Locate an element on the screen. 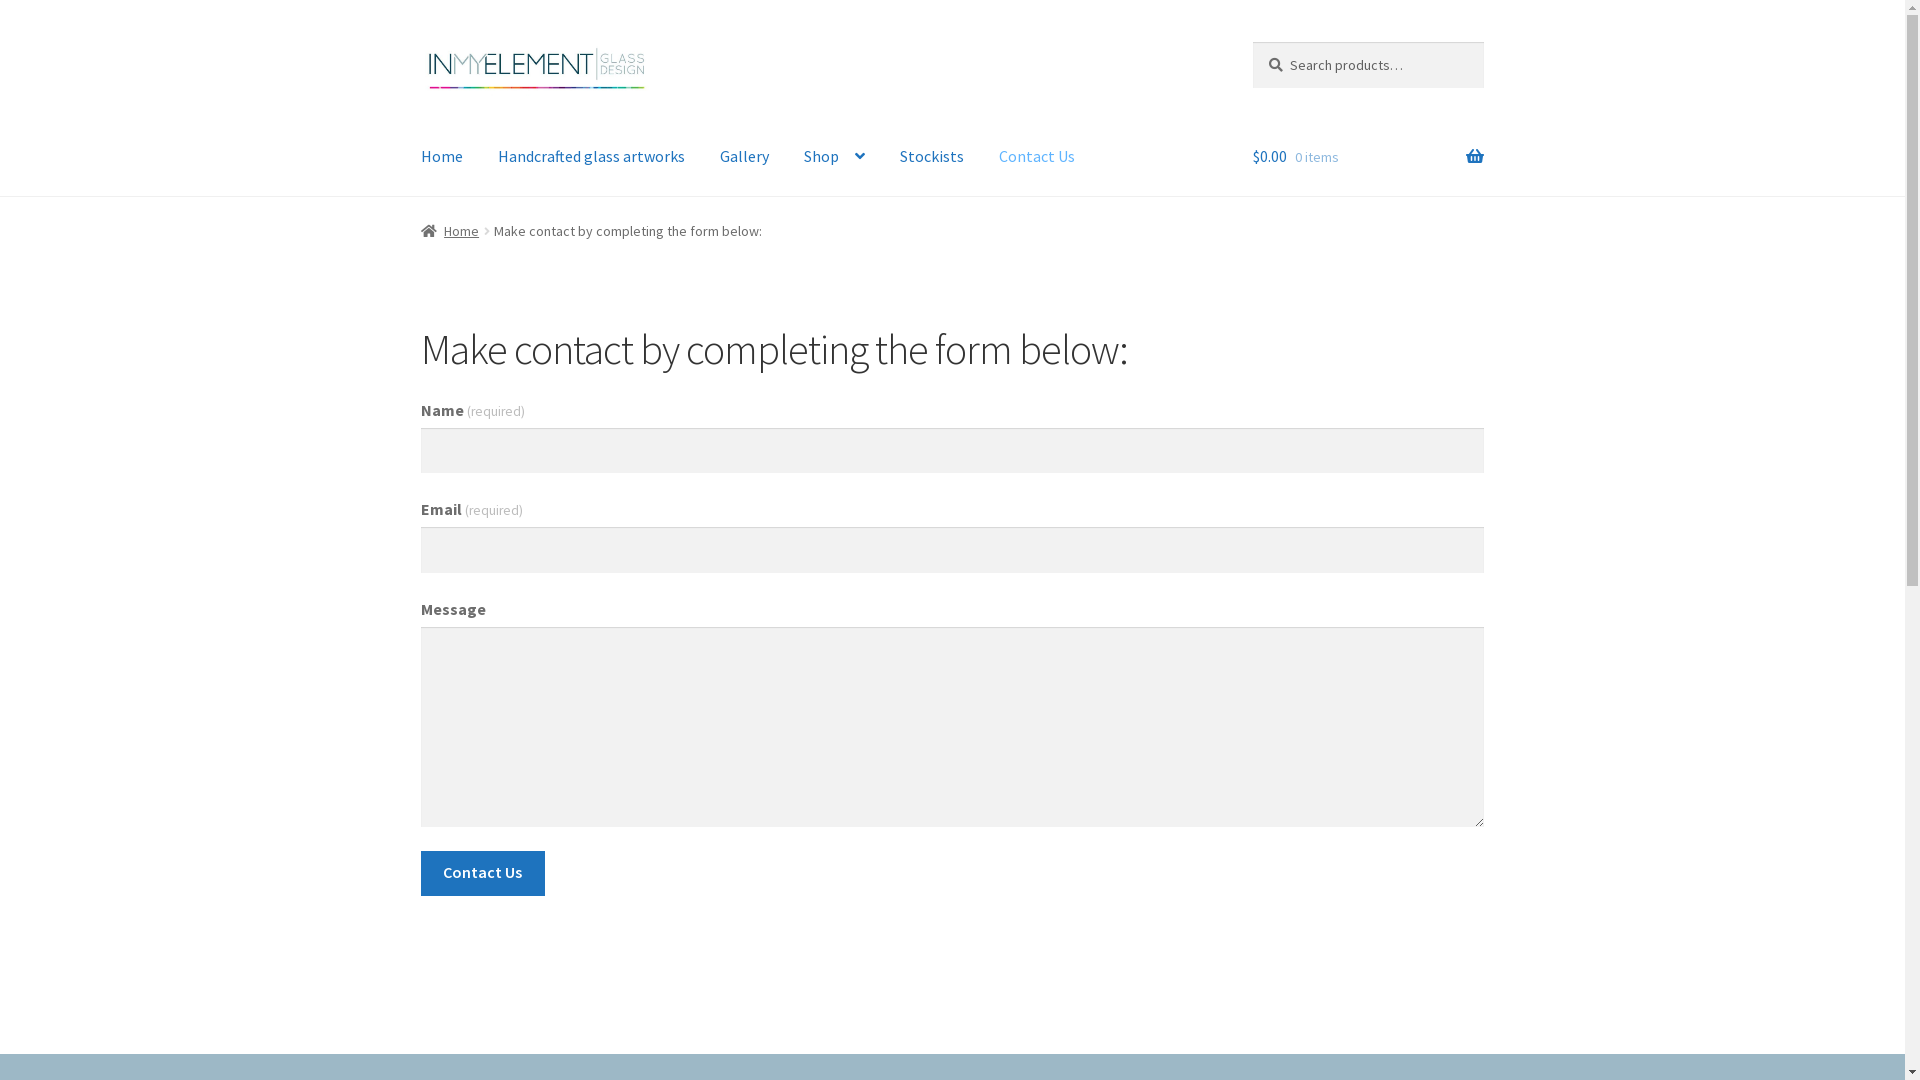  $0.00 0 items is located at coordinates (1368, 157).